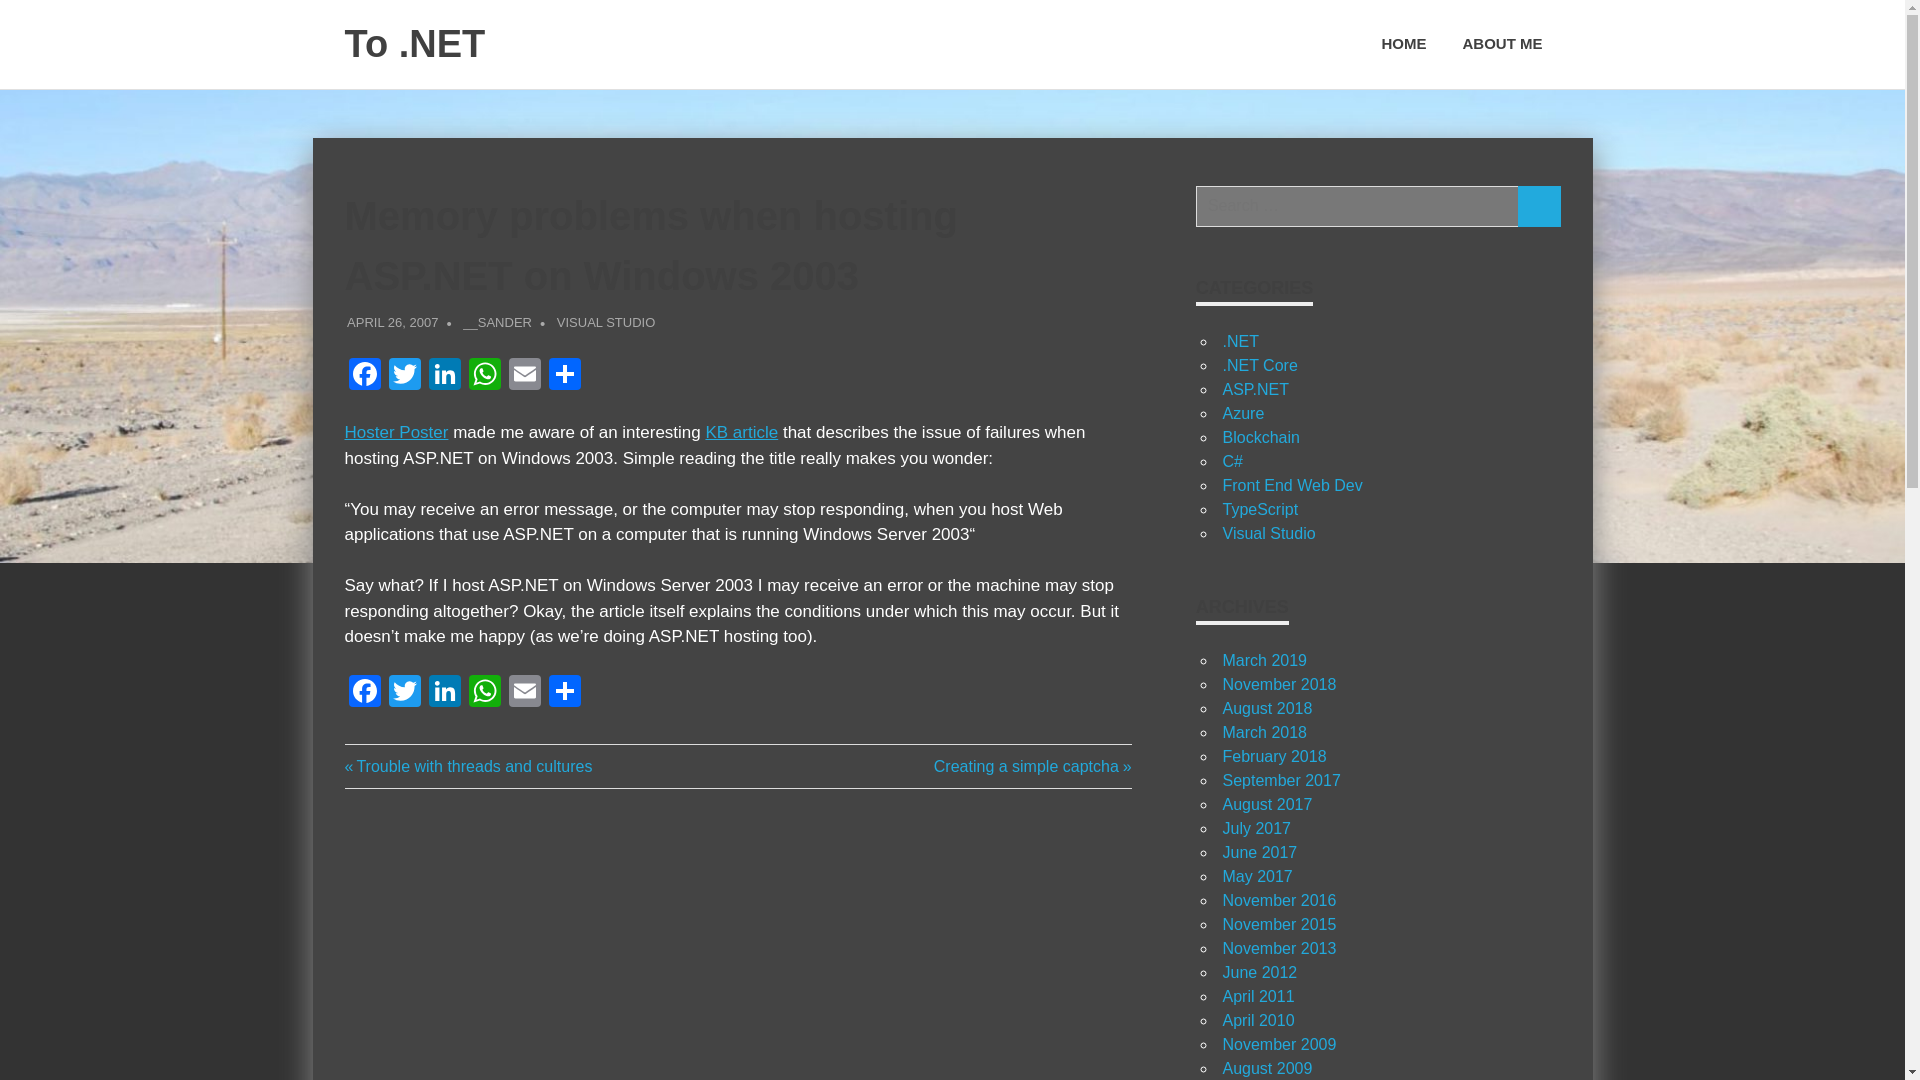  What do you see at coordinates (444, 376) in the screenshot?
I see `LinkedIn` at bounding box center [444, 376].